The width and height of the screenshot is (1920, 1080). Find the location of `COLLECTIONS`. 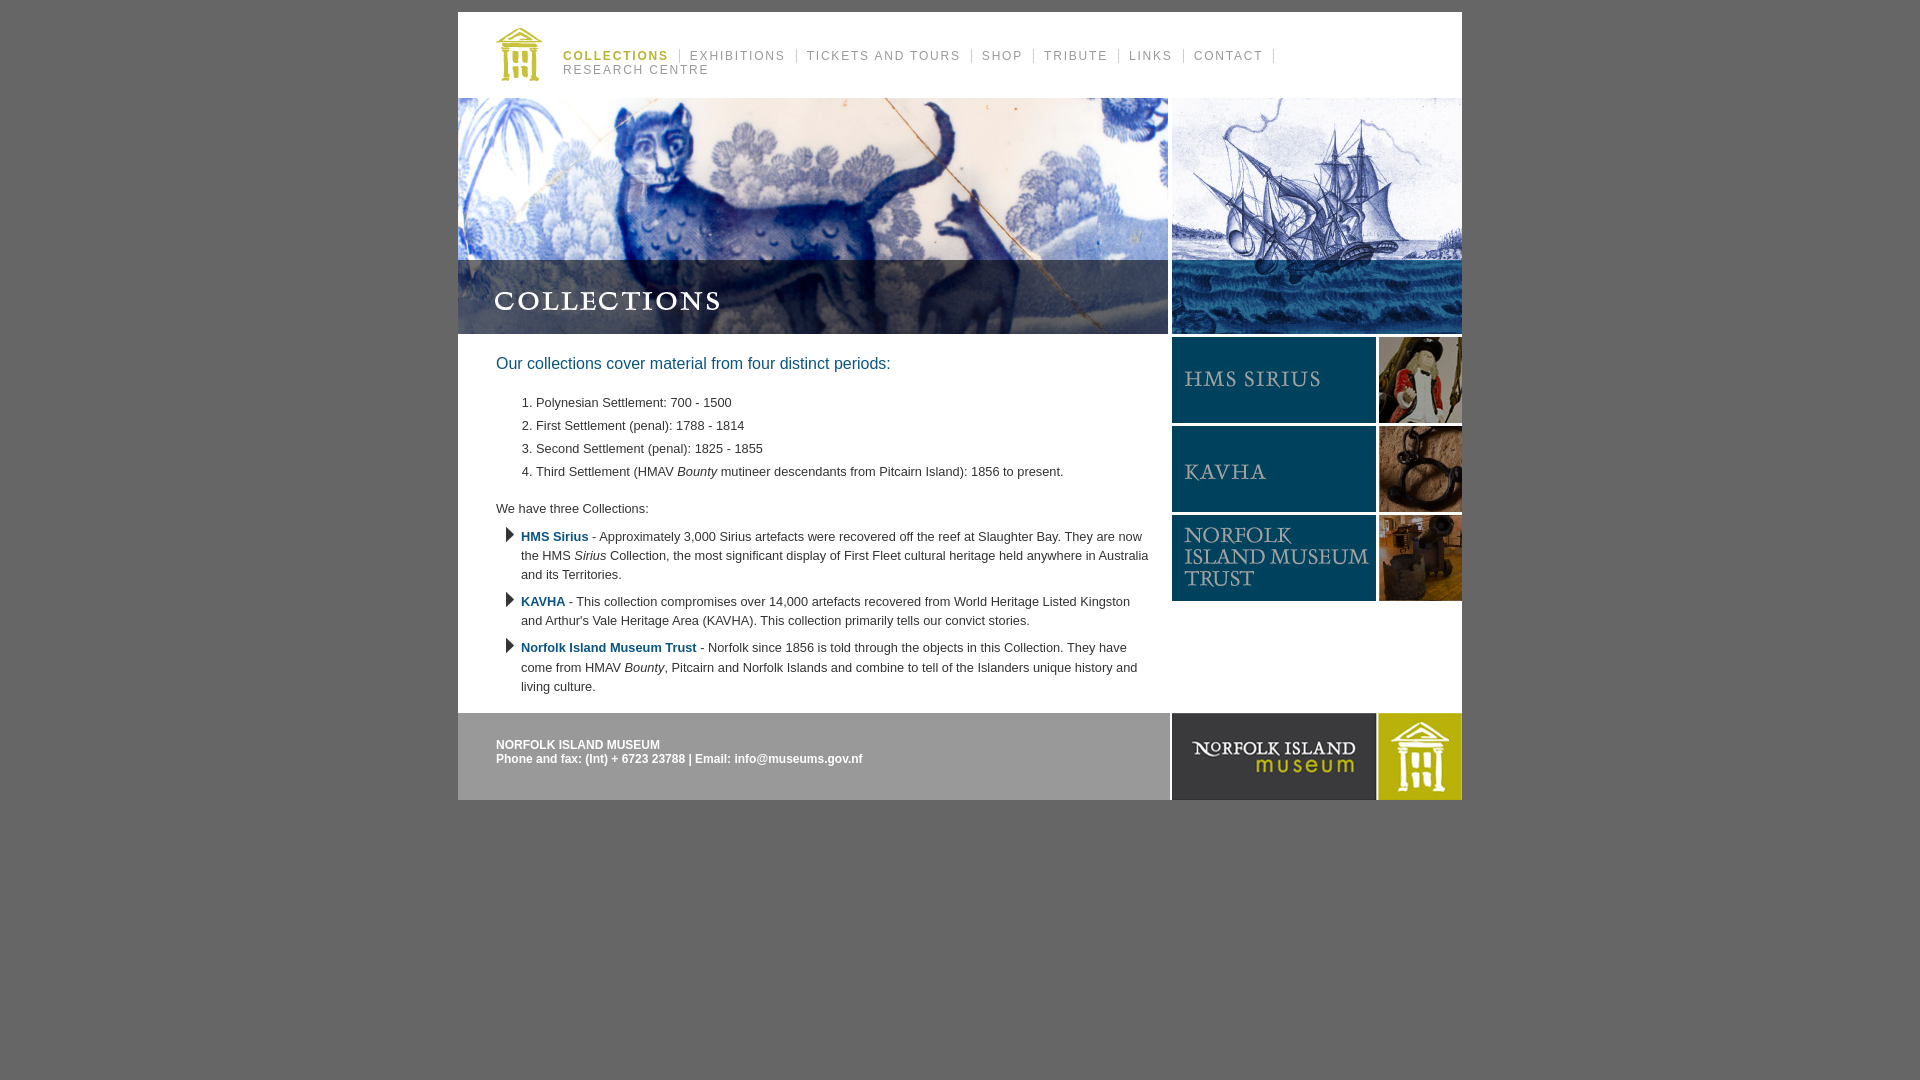

COLLECTIONS is located at coordinates (616, 56).